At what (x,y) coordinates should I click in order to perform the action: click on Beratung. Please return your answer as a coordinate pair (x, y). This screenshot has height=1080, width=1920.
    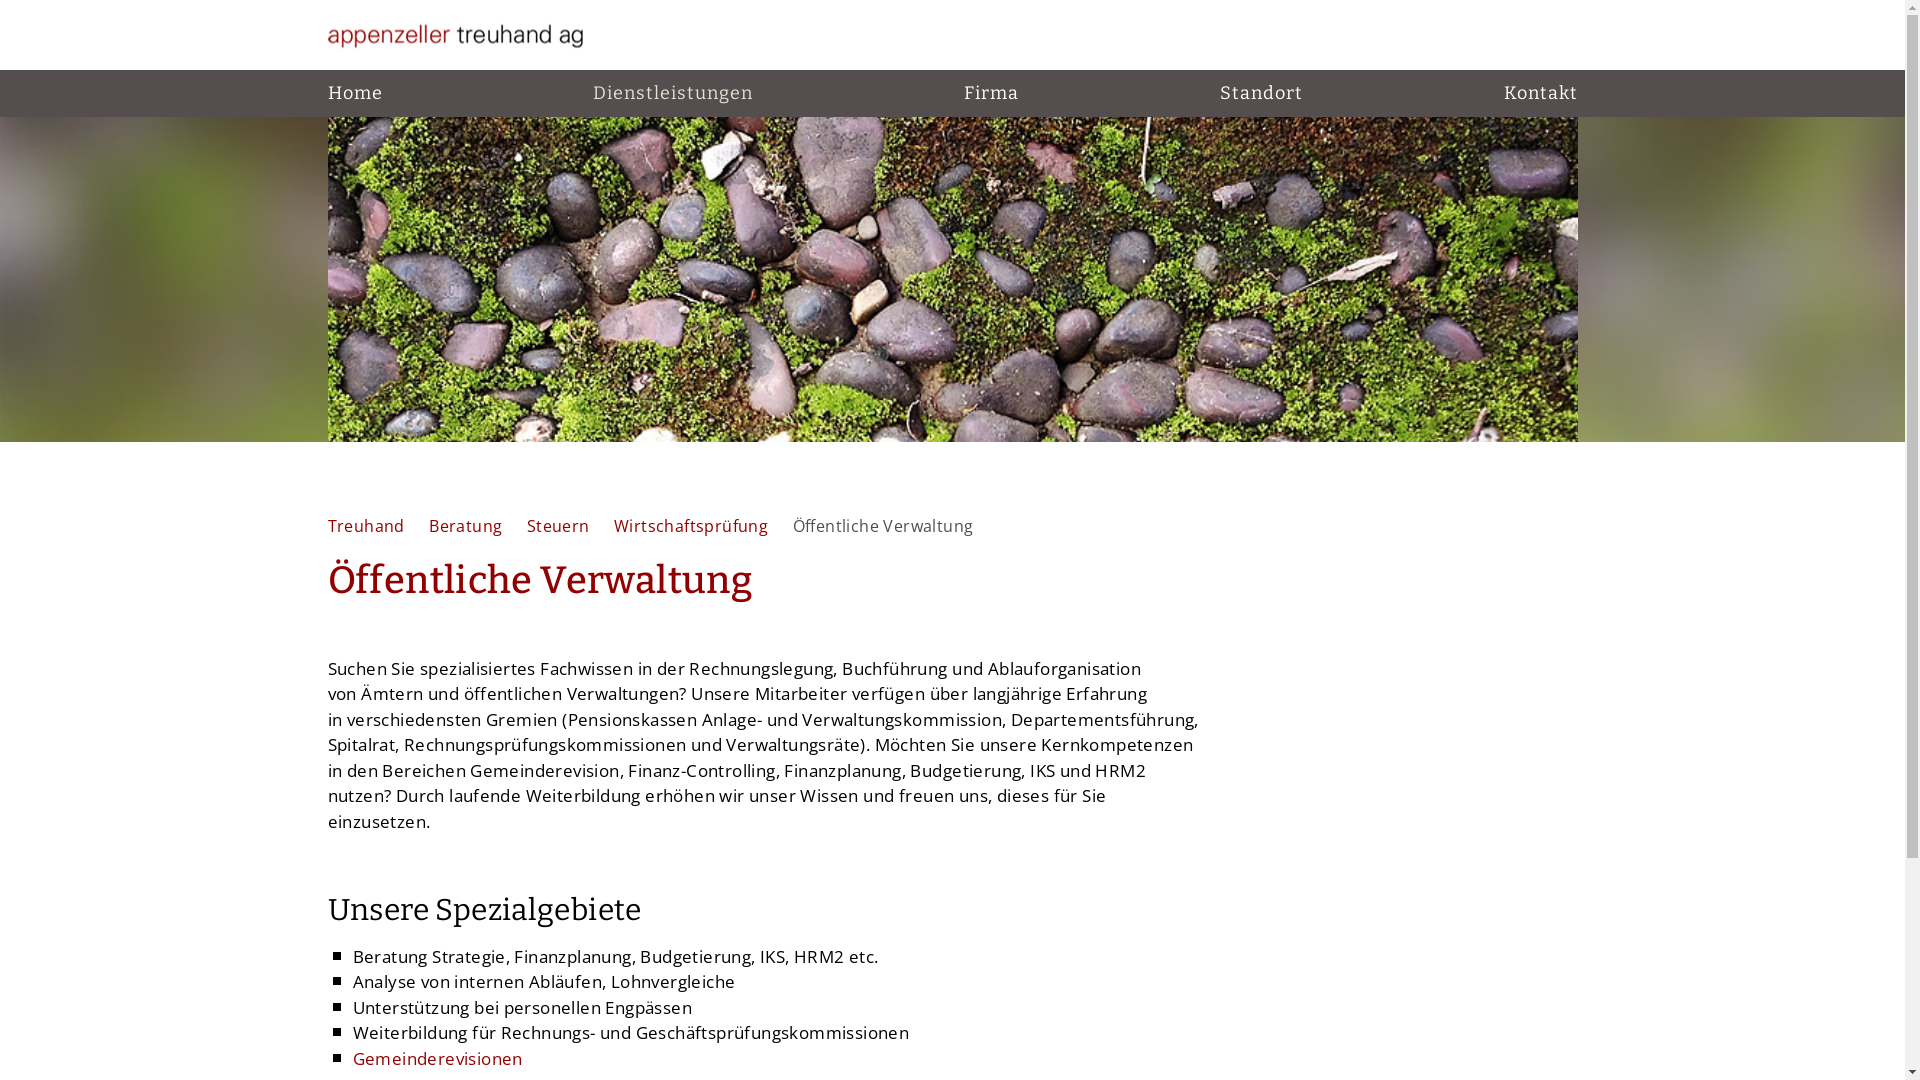
    Looking at the image, I should click on (468, 526).